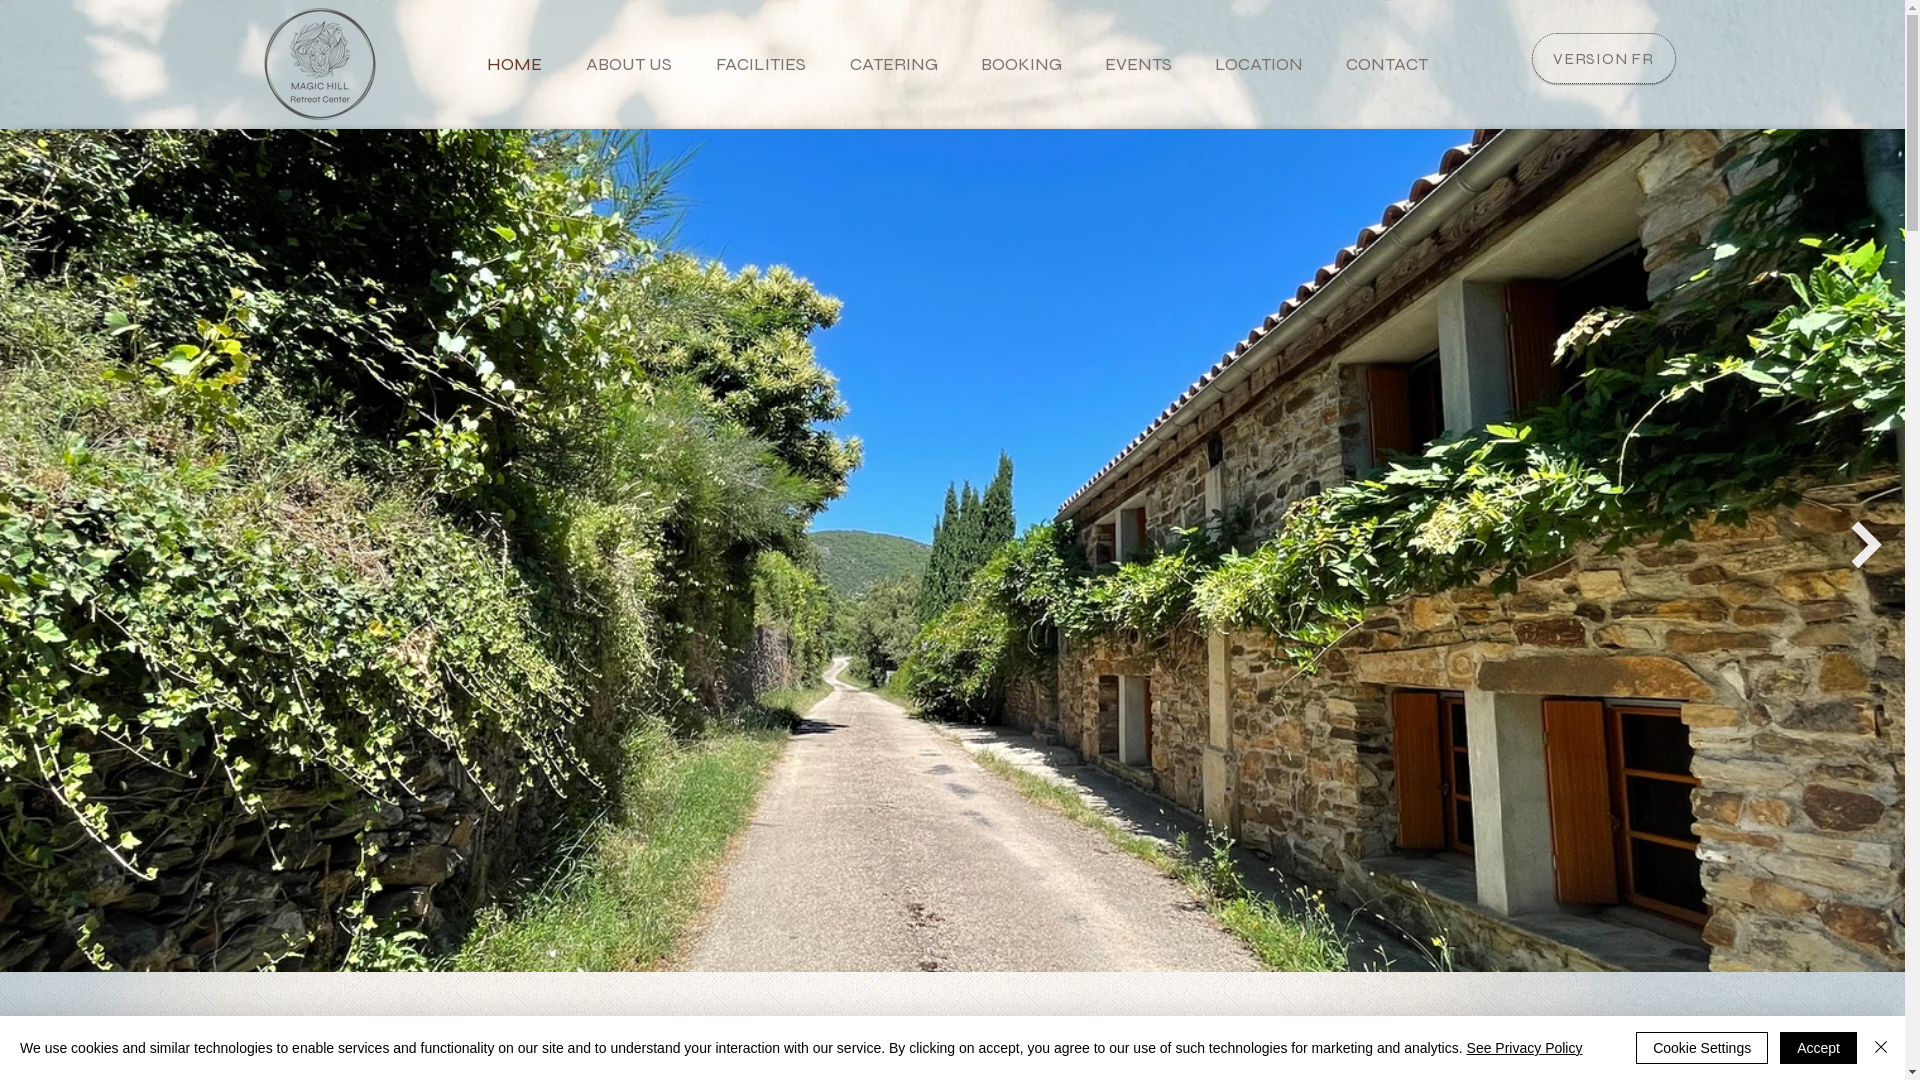  What do you see at coordinates (508, 64) in the screenshot?
I see `HOME` at bounding box center [508, 64].